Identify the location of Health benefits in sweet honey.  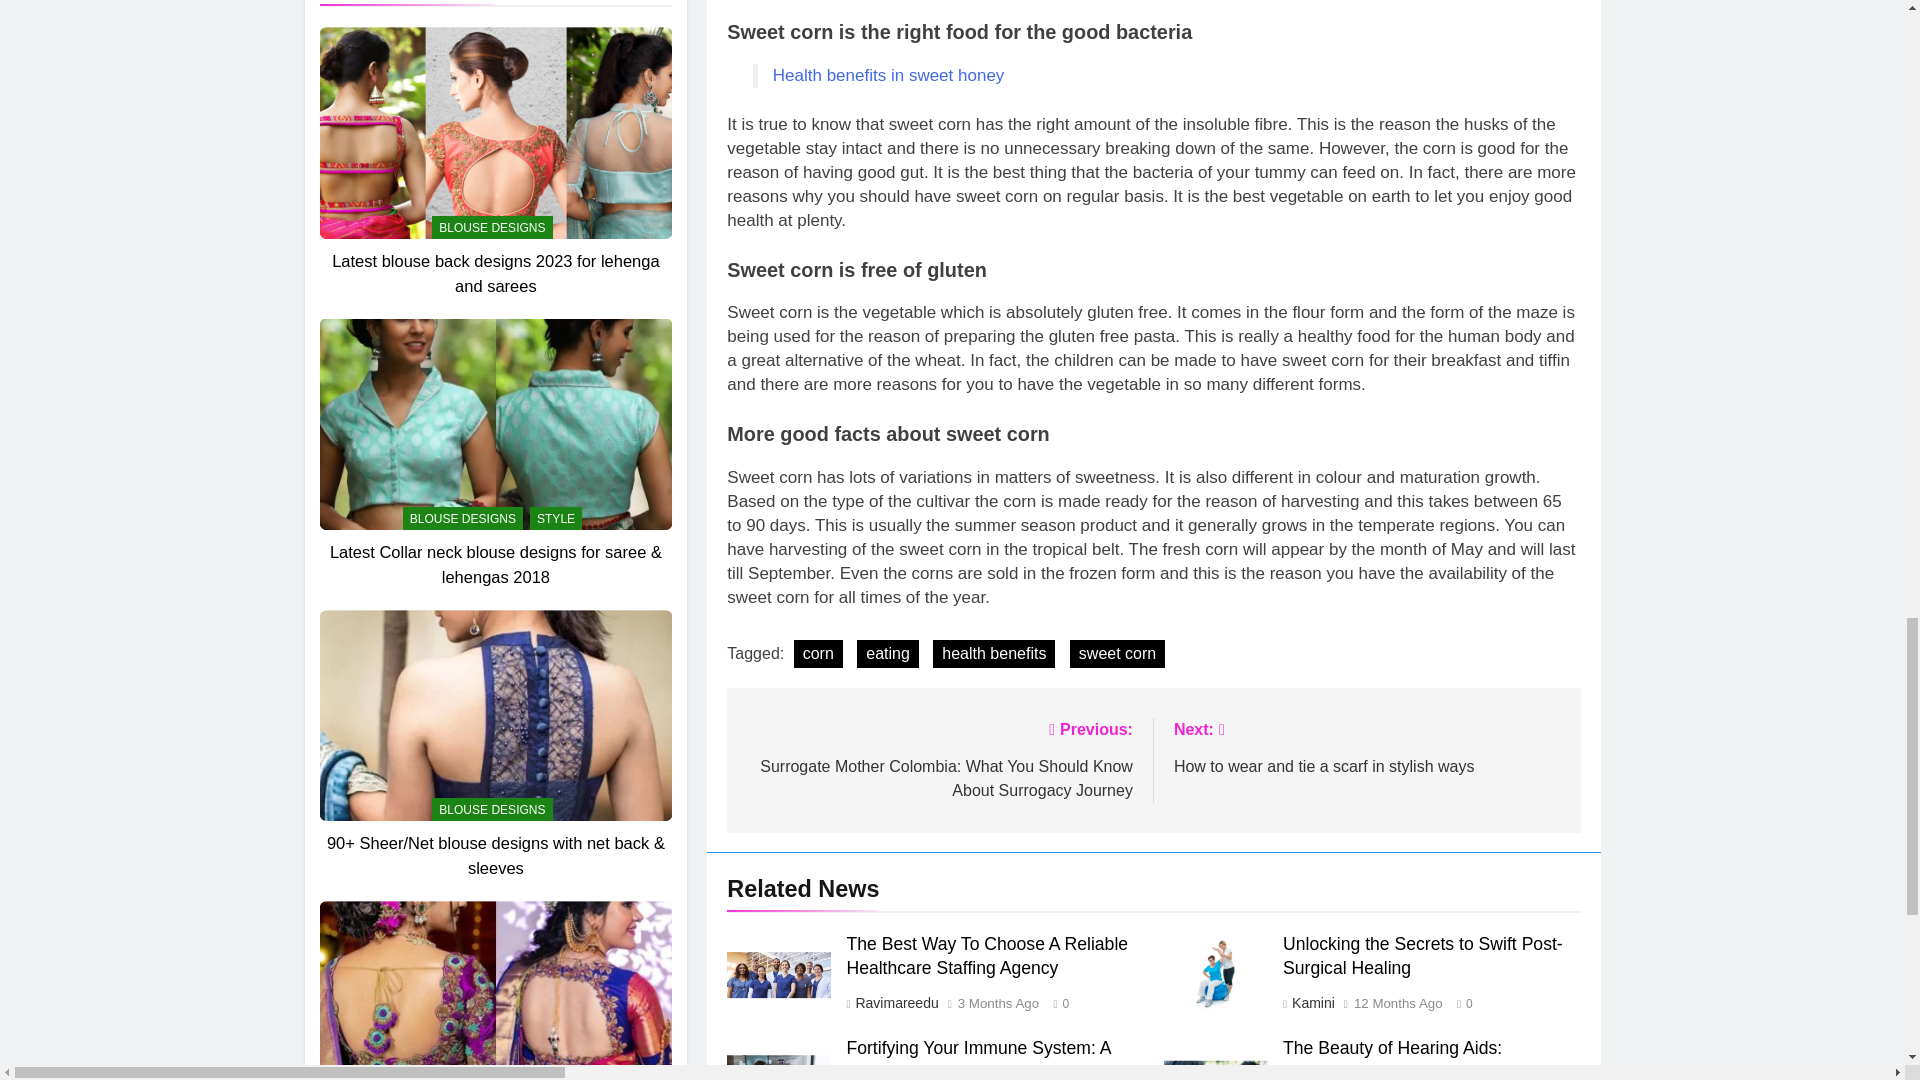
(888, 75).